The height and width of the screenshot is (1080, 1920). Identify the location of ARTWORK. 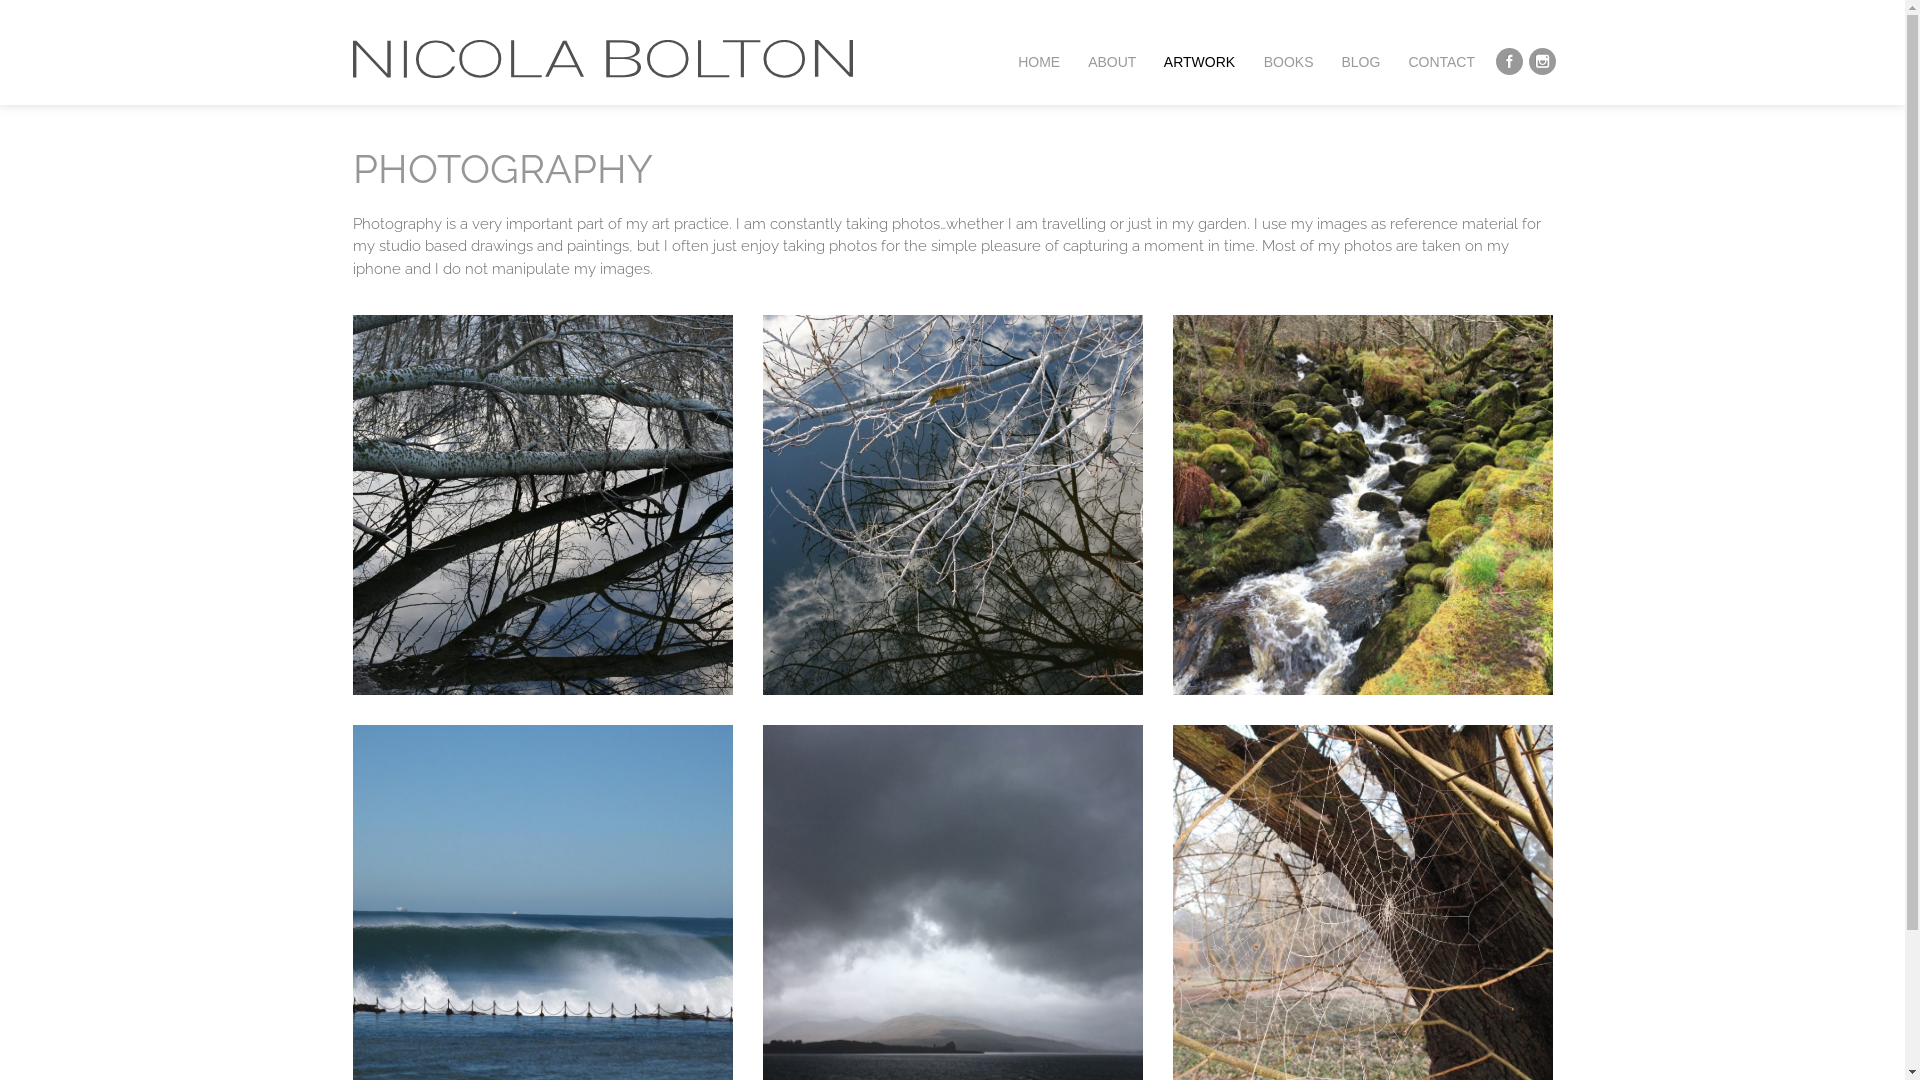
(1200, 62).